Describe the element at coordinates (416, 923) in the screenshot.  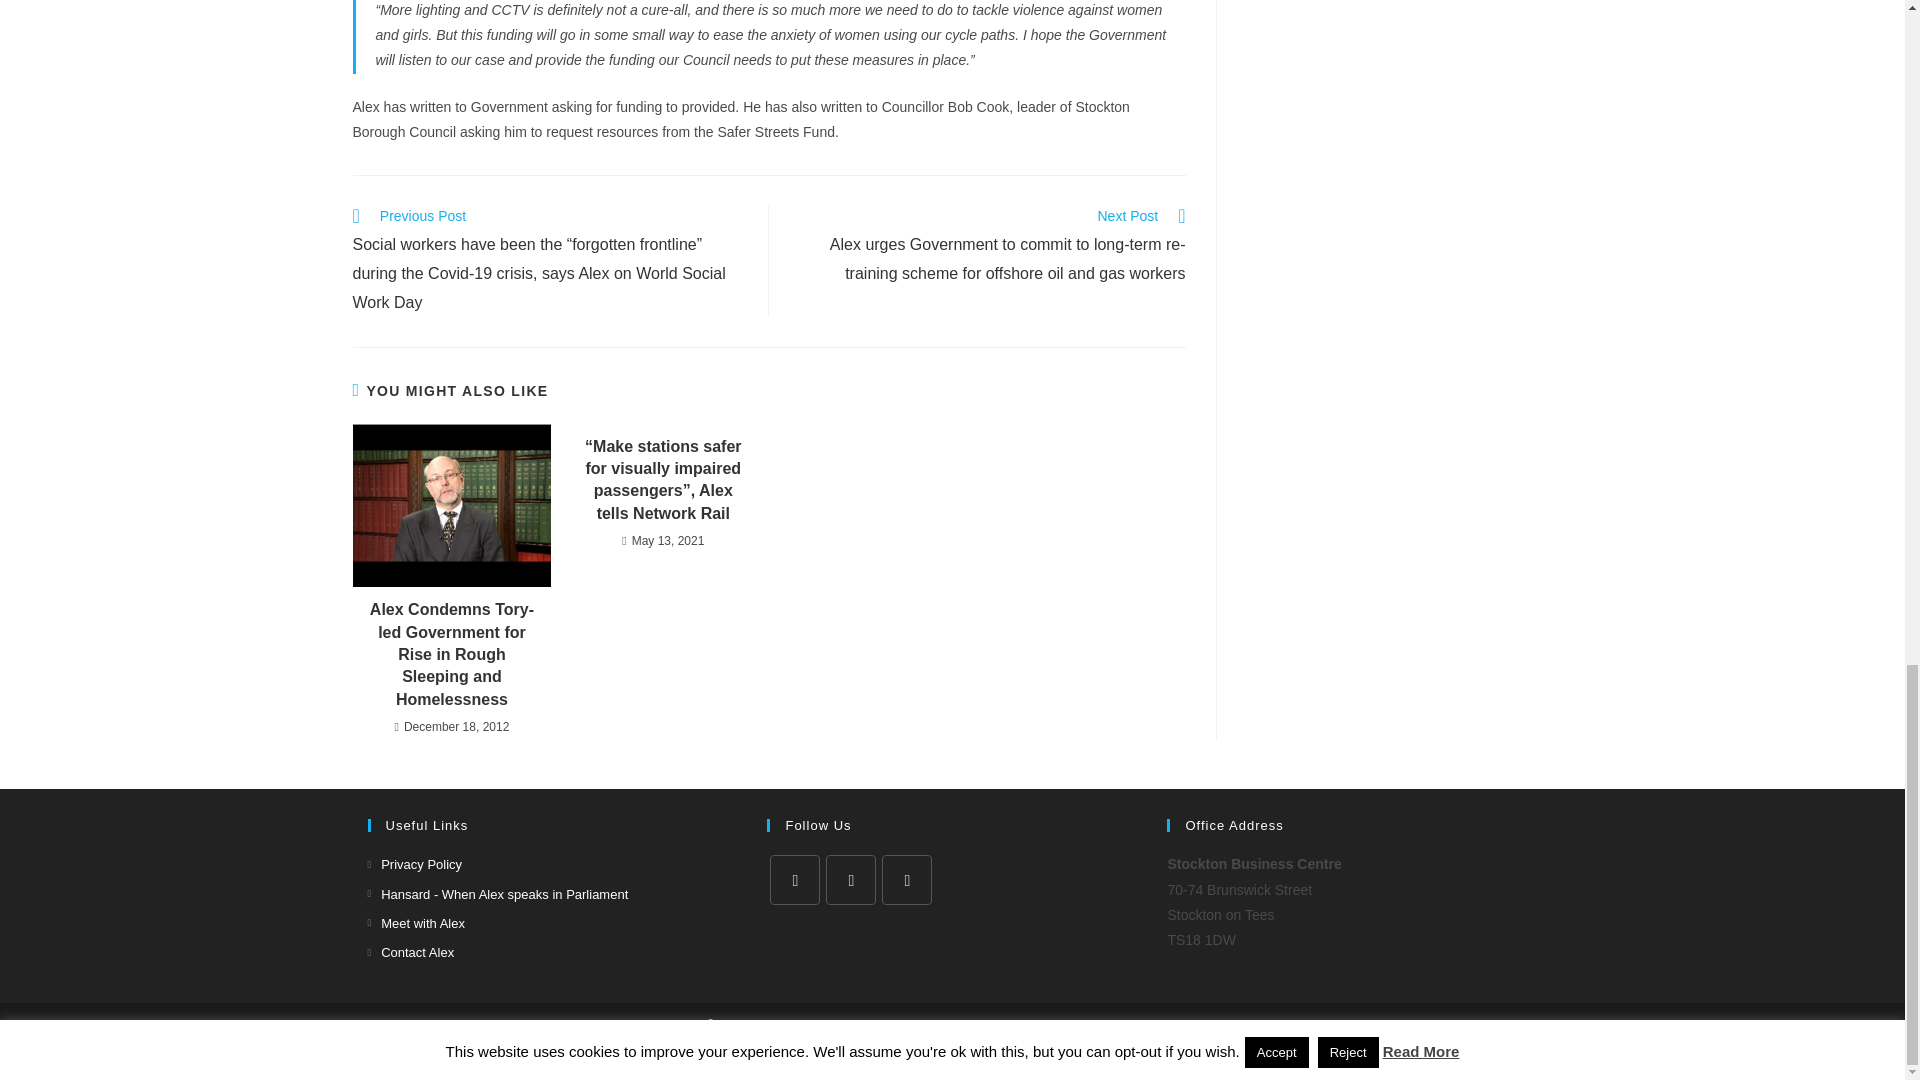
I see `Meet with Alex` at that location.